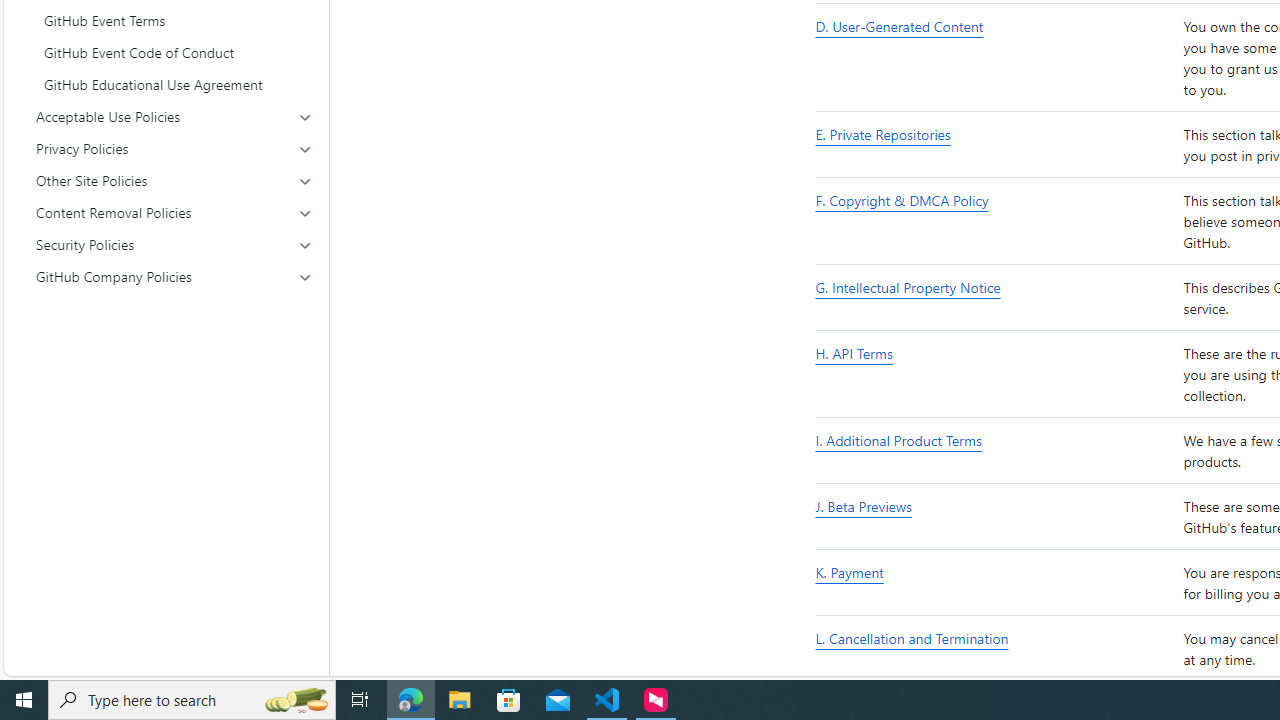 This screenshot has width=1280, height=720. Describe the element at coordinates (174, 180) in the screenshot. I see `Other Site Policies` at that location.